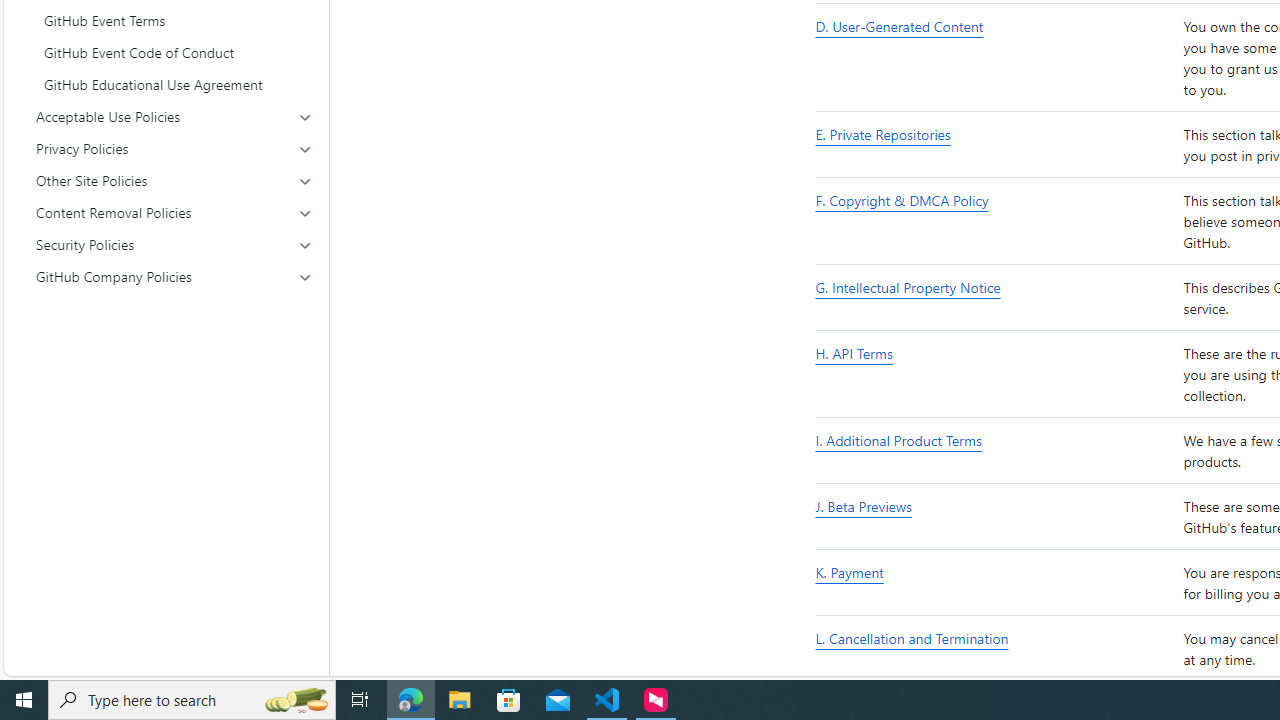 This screenshot has width=1280, height=720. Describe the element at coordinates (174, 180) in the screenshot. I see `Other Site Policies` at that location.